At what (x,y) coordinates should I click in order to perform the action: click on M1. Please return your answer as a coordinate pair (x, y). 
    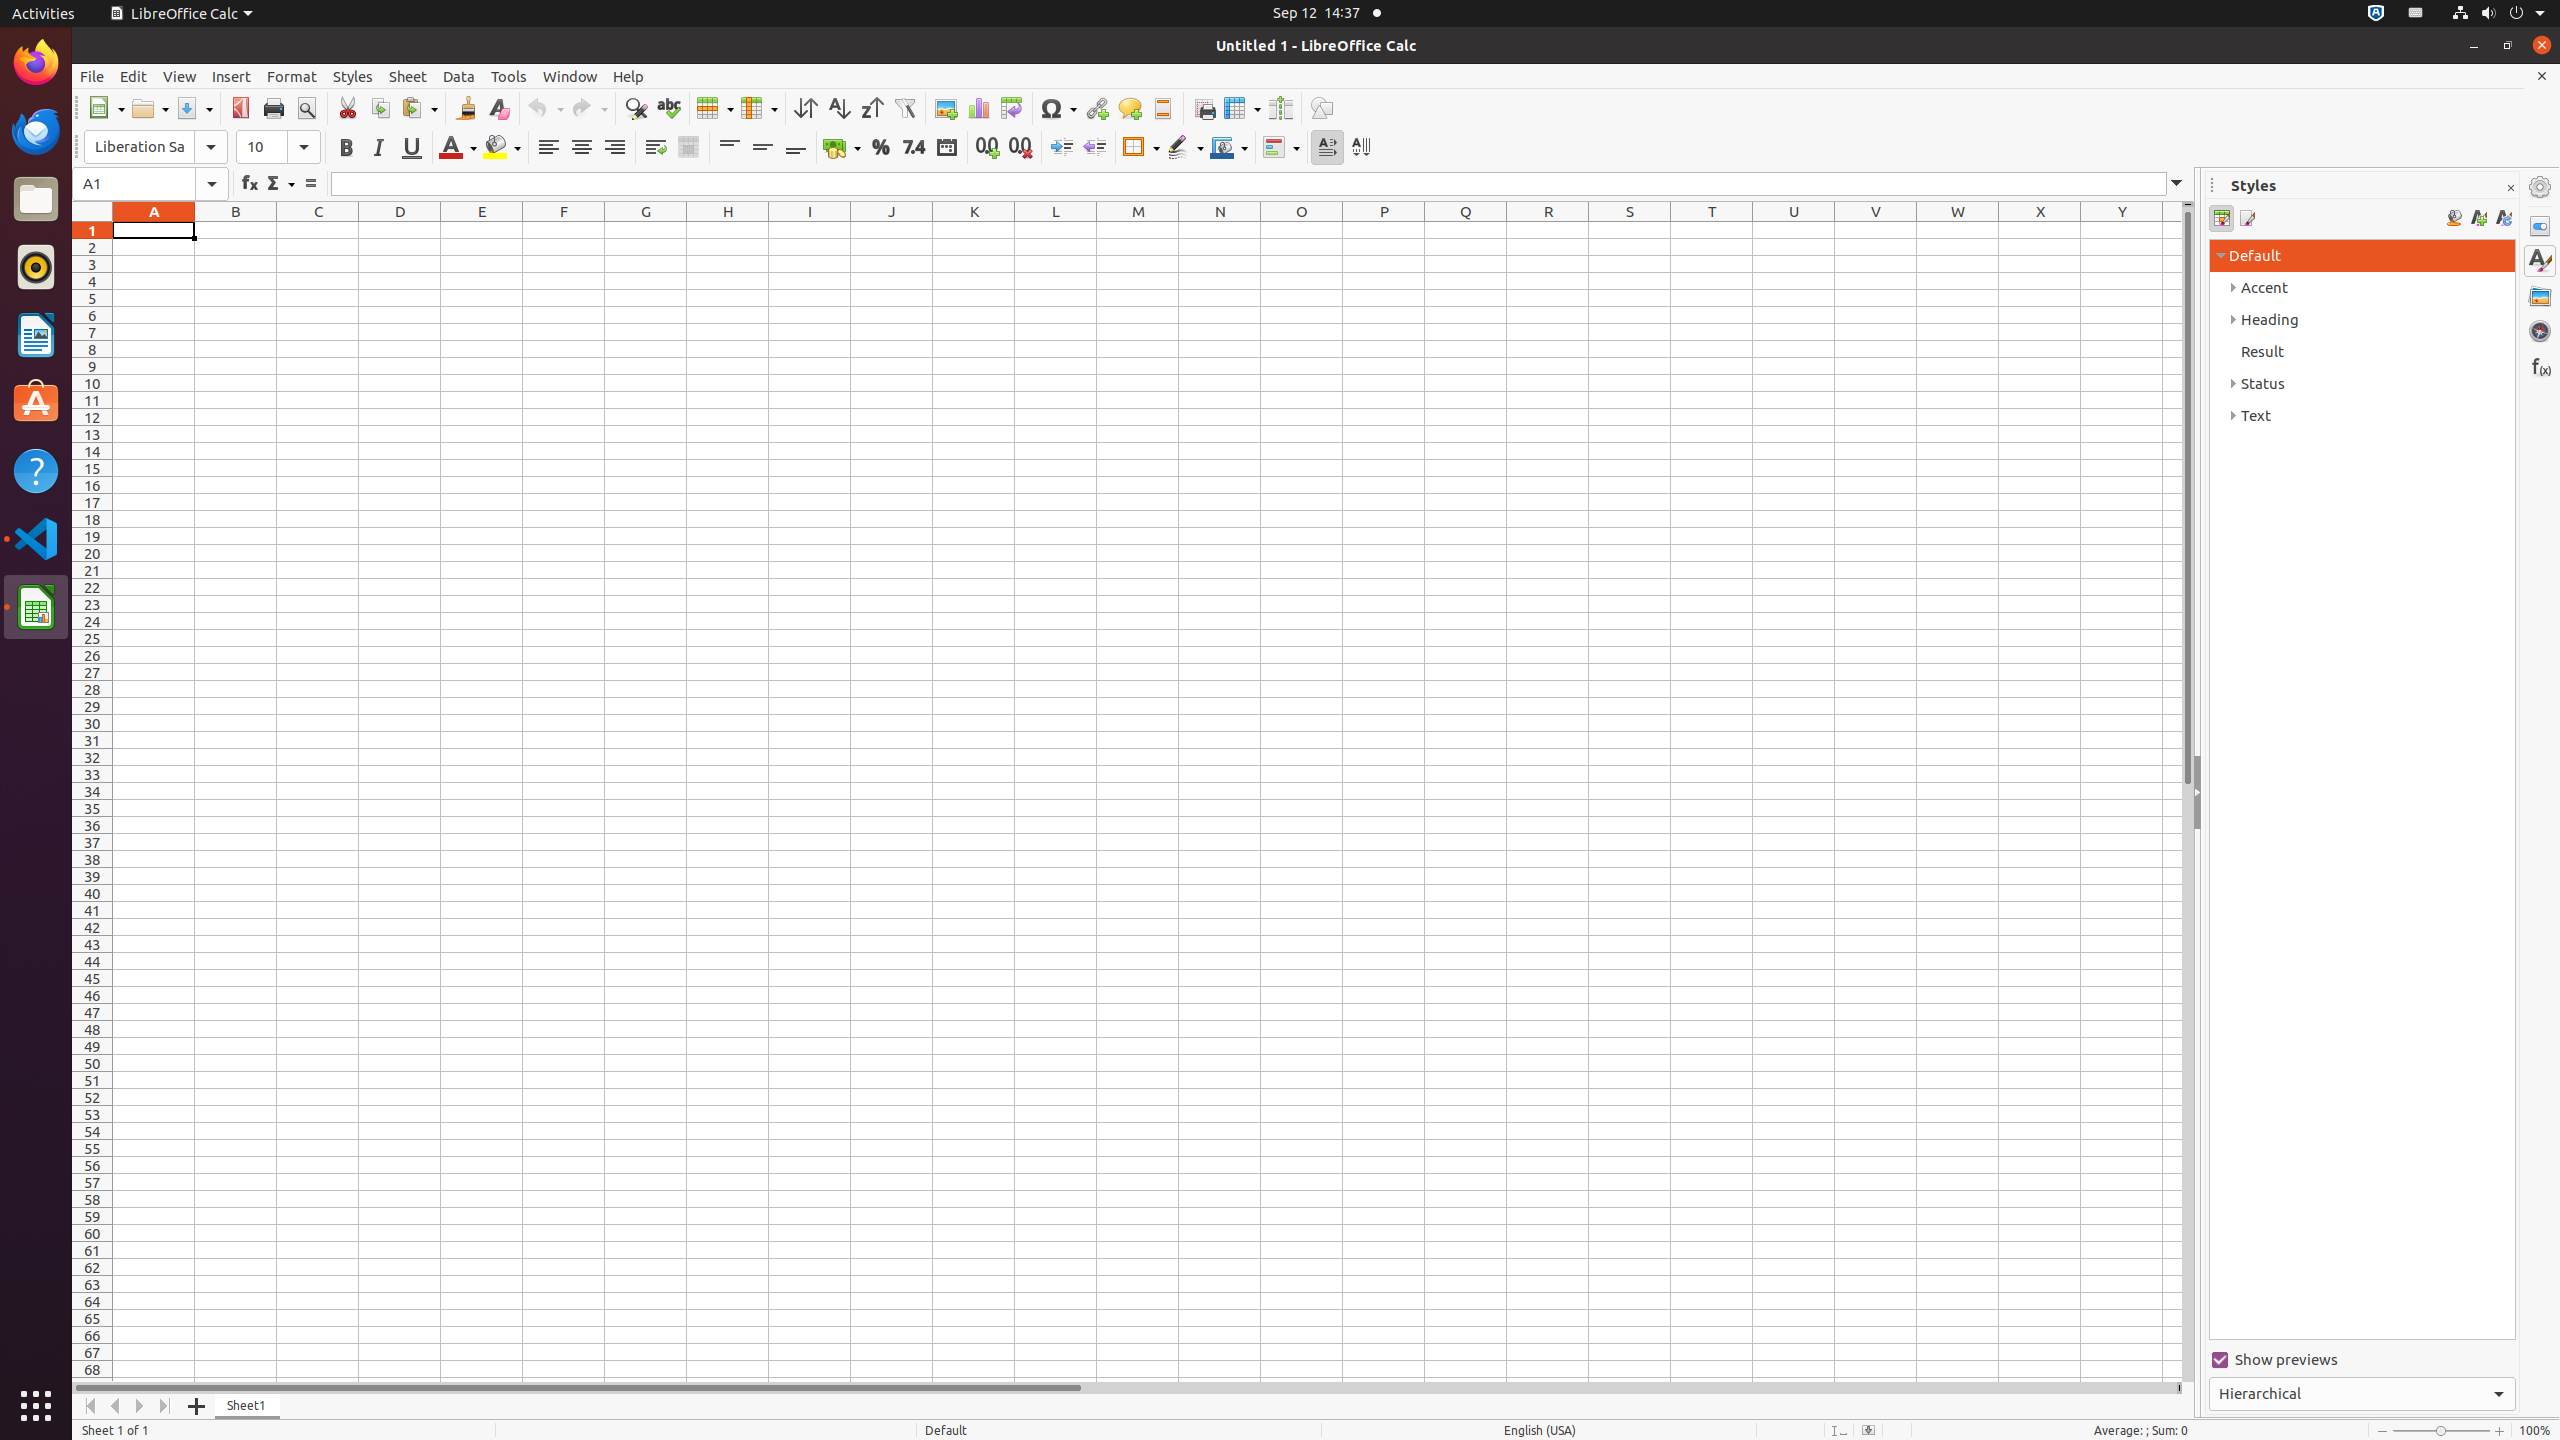
    Looking at the image, I should click on (1138, 230).